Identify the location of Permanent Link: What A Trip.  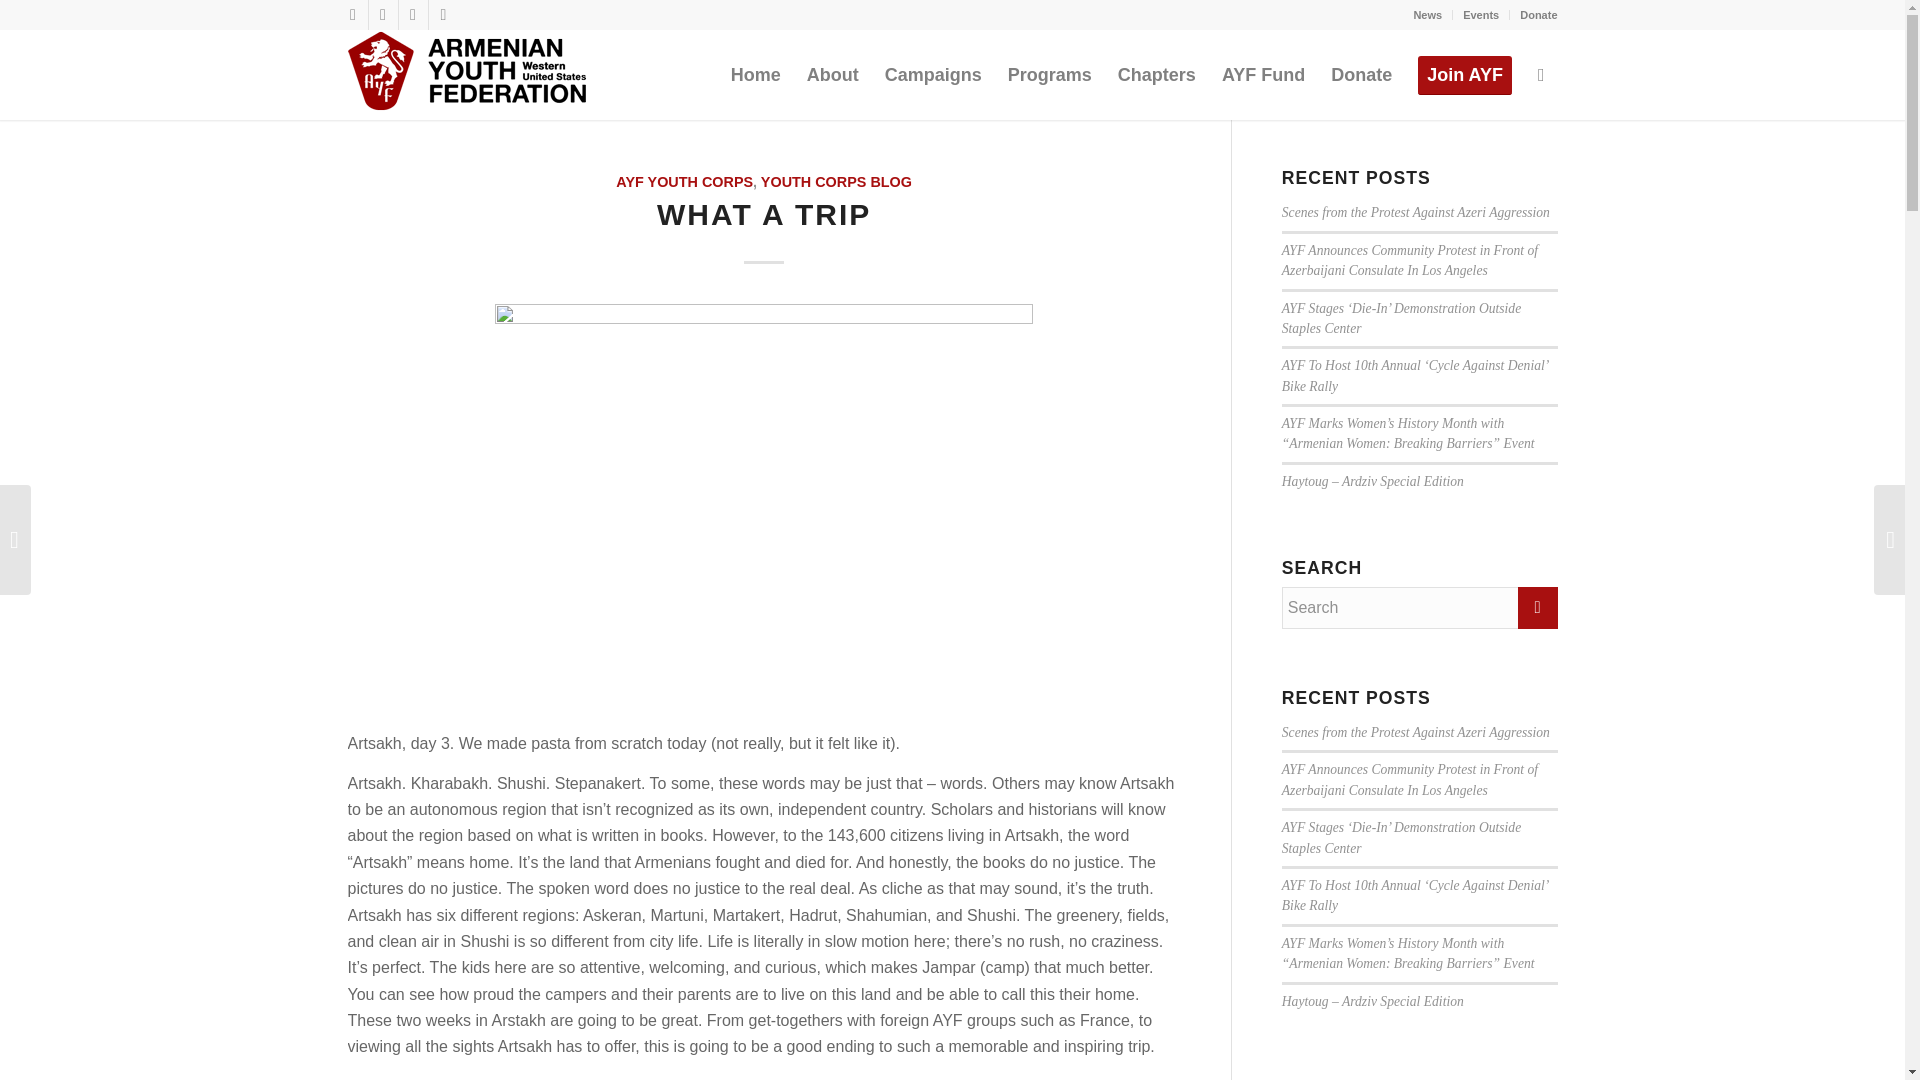
(764, 214).